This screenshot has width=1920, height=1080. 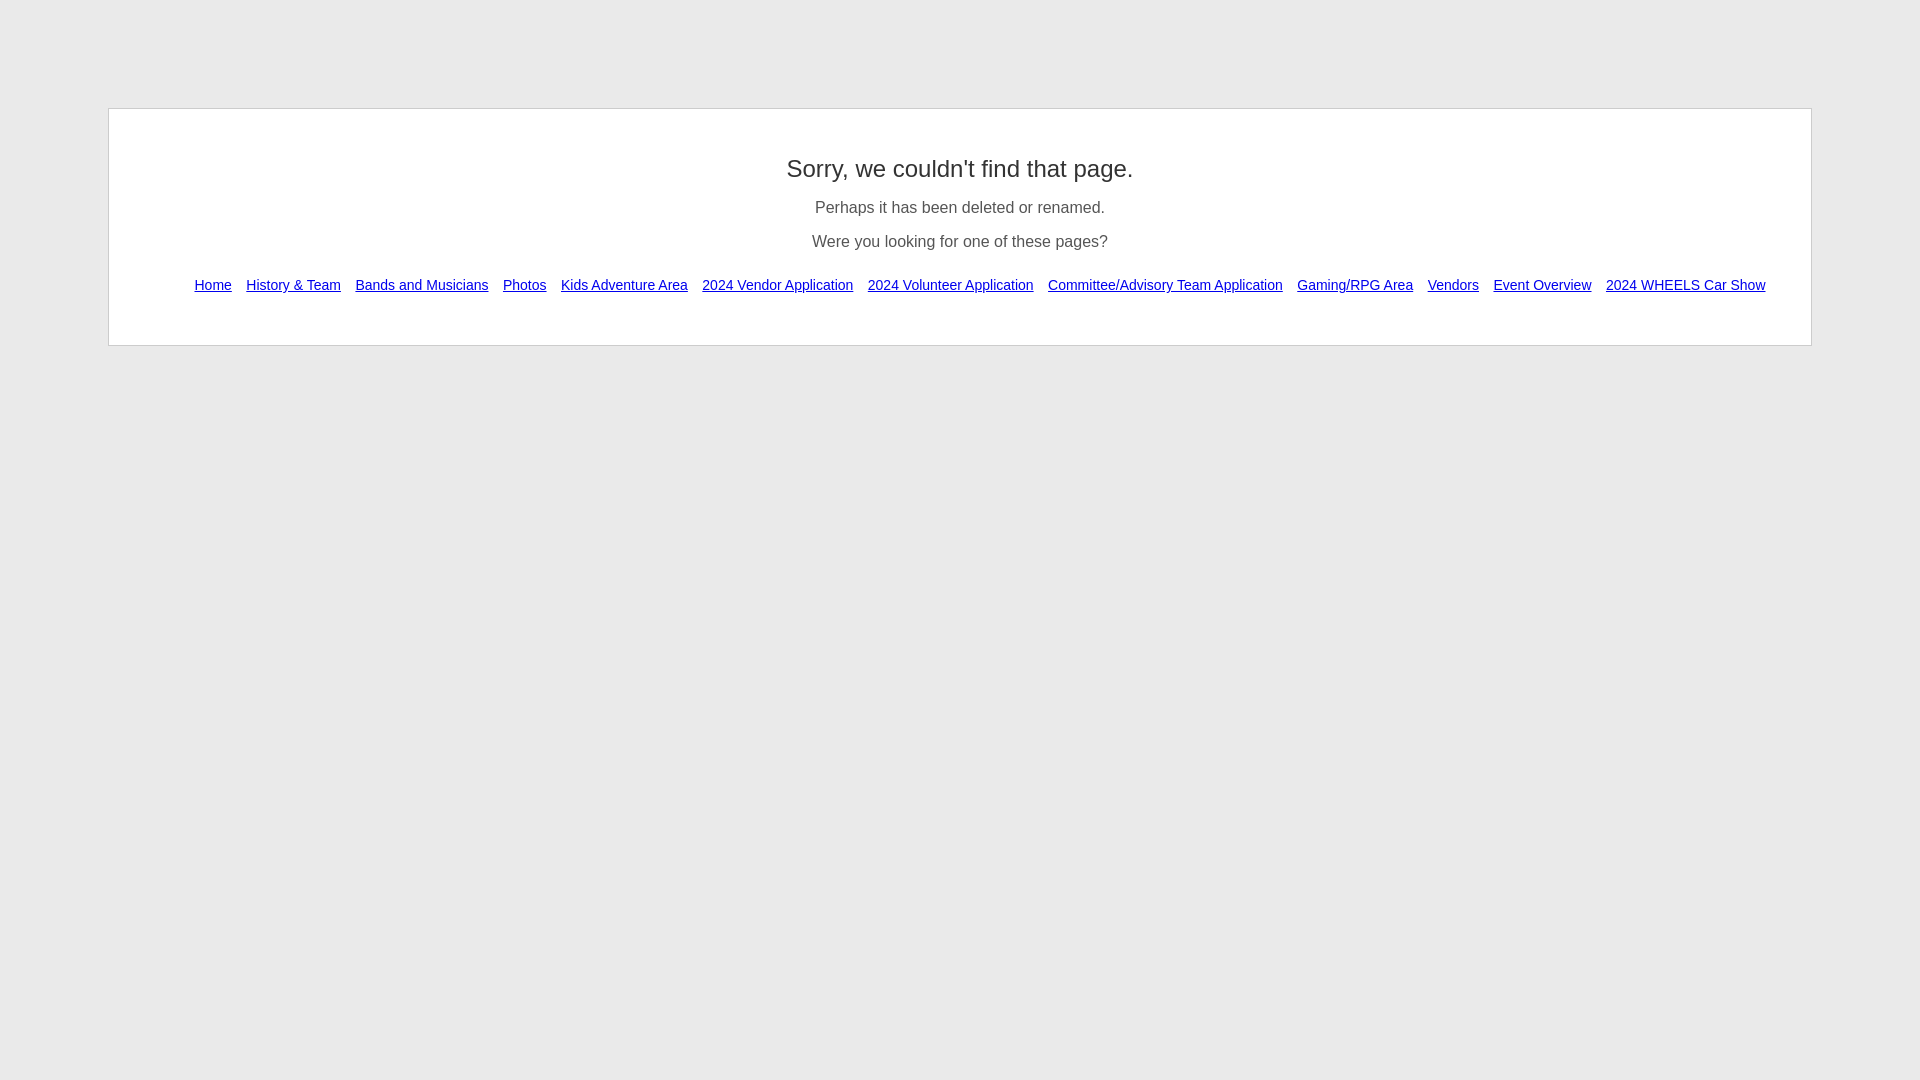 What do you see at coordinates (624, 284) in the screenshot?
I see `Kids Adventure Area` at bounding box center [624, 284].